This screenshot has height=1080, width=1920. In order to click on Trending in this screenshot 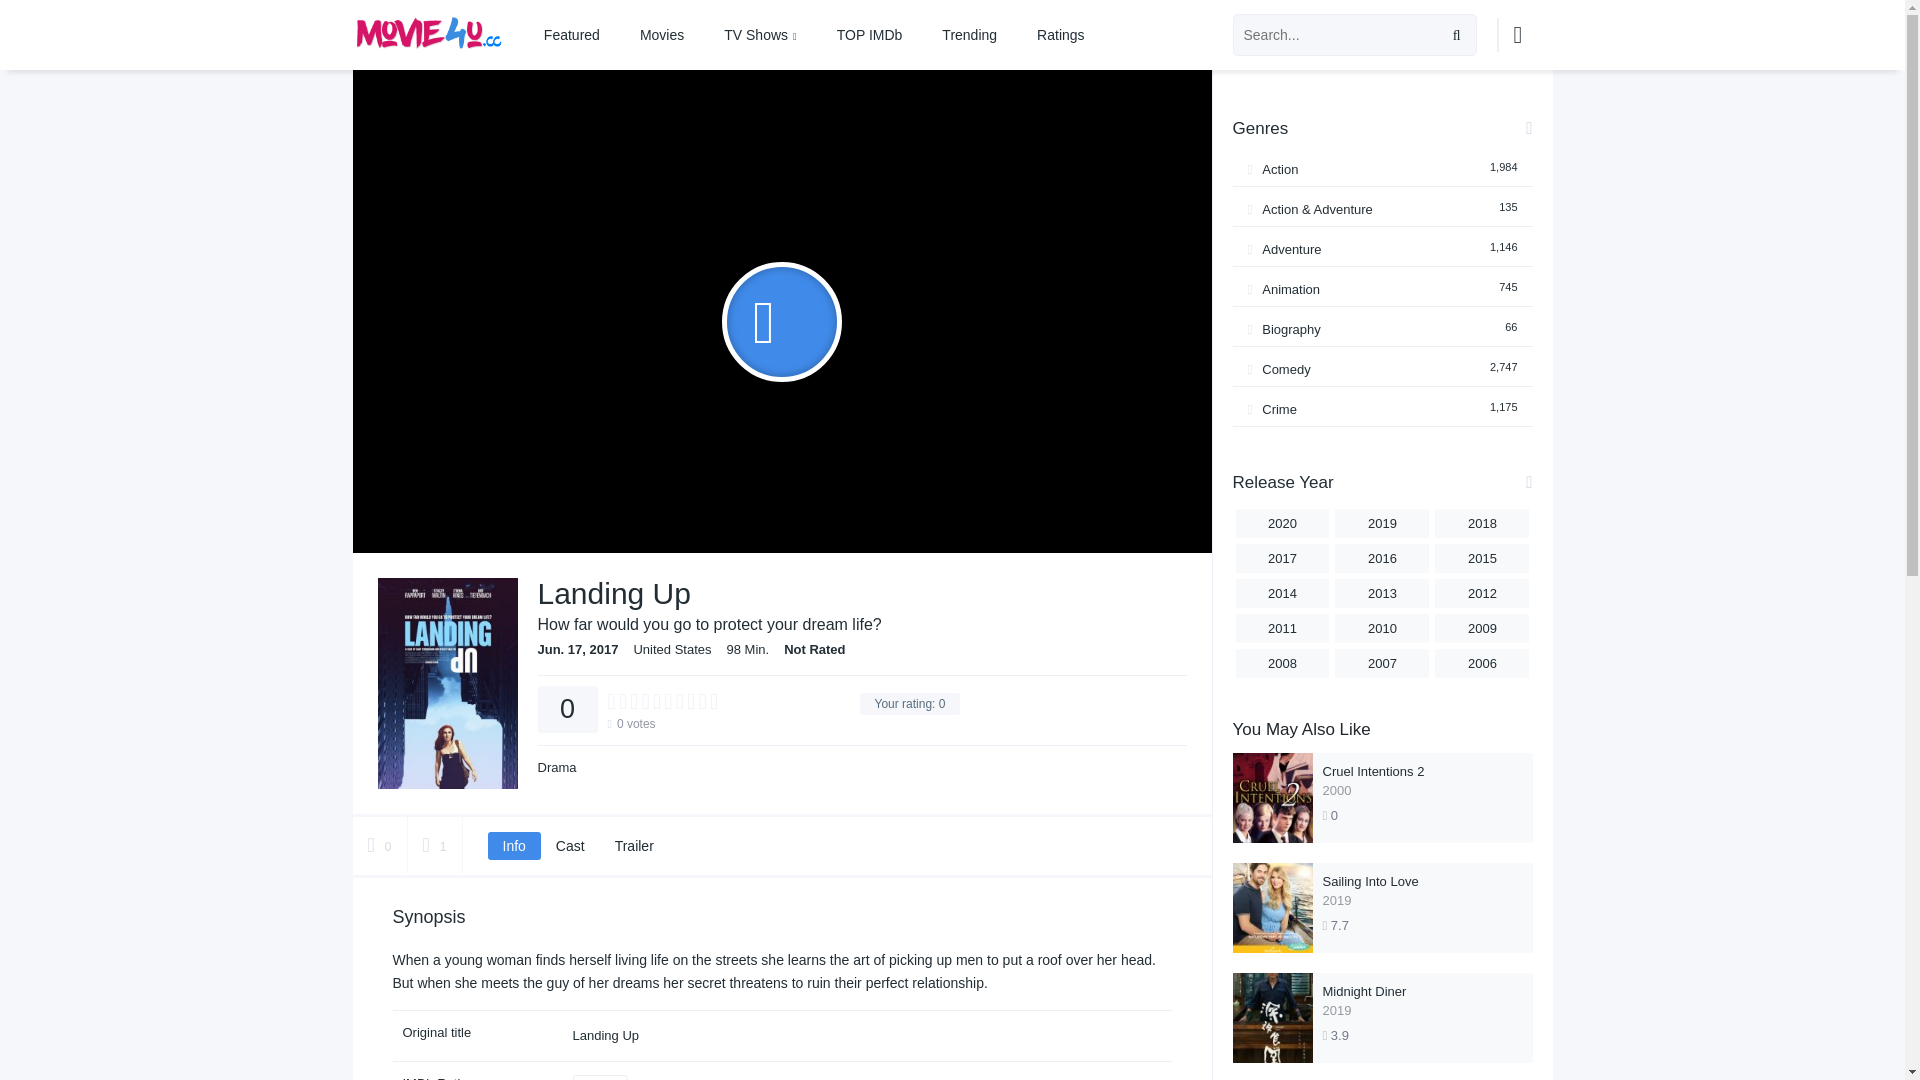, I will do `click(969, 35)`.